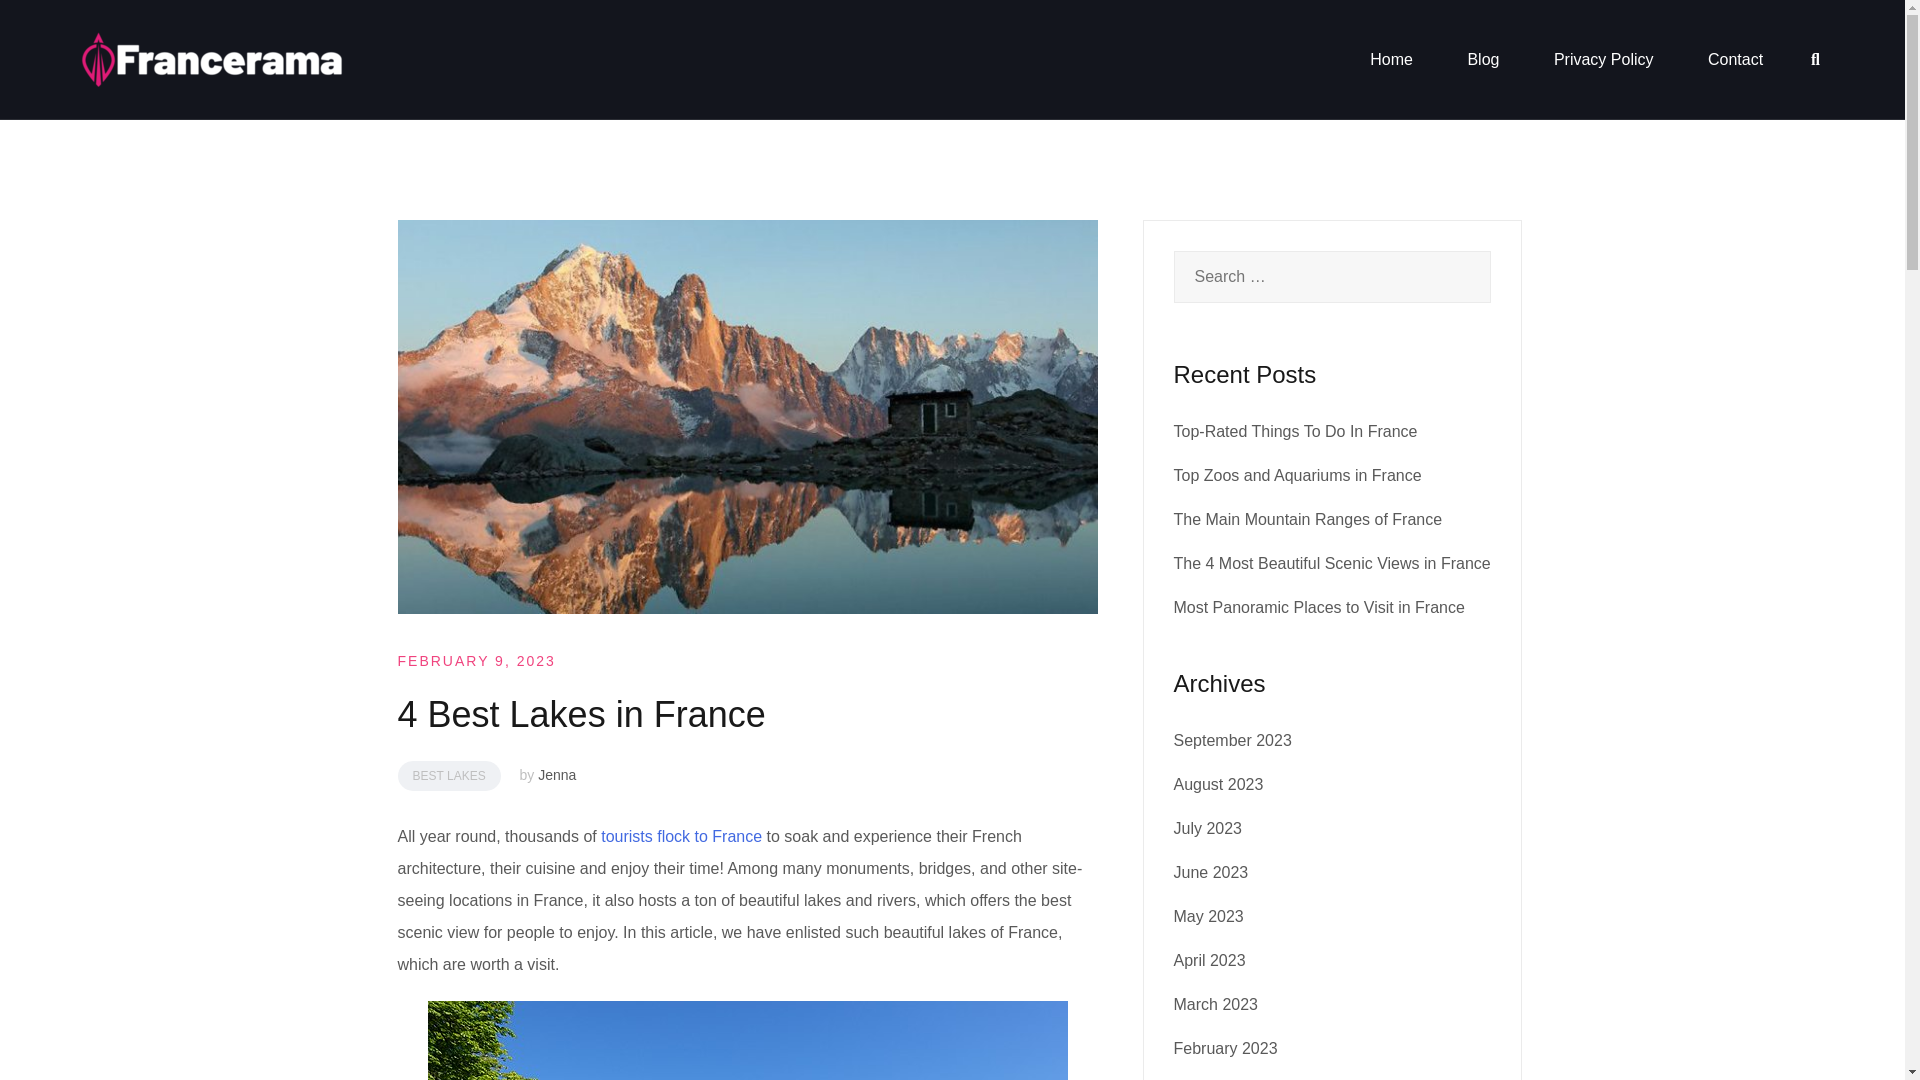 The image size is (1920, 1080). I want to click on June 2023, so click(1211, 872).